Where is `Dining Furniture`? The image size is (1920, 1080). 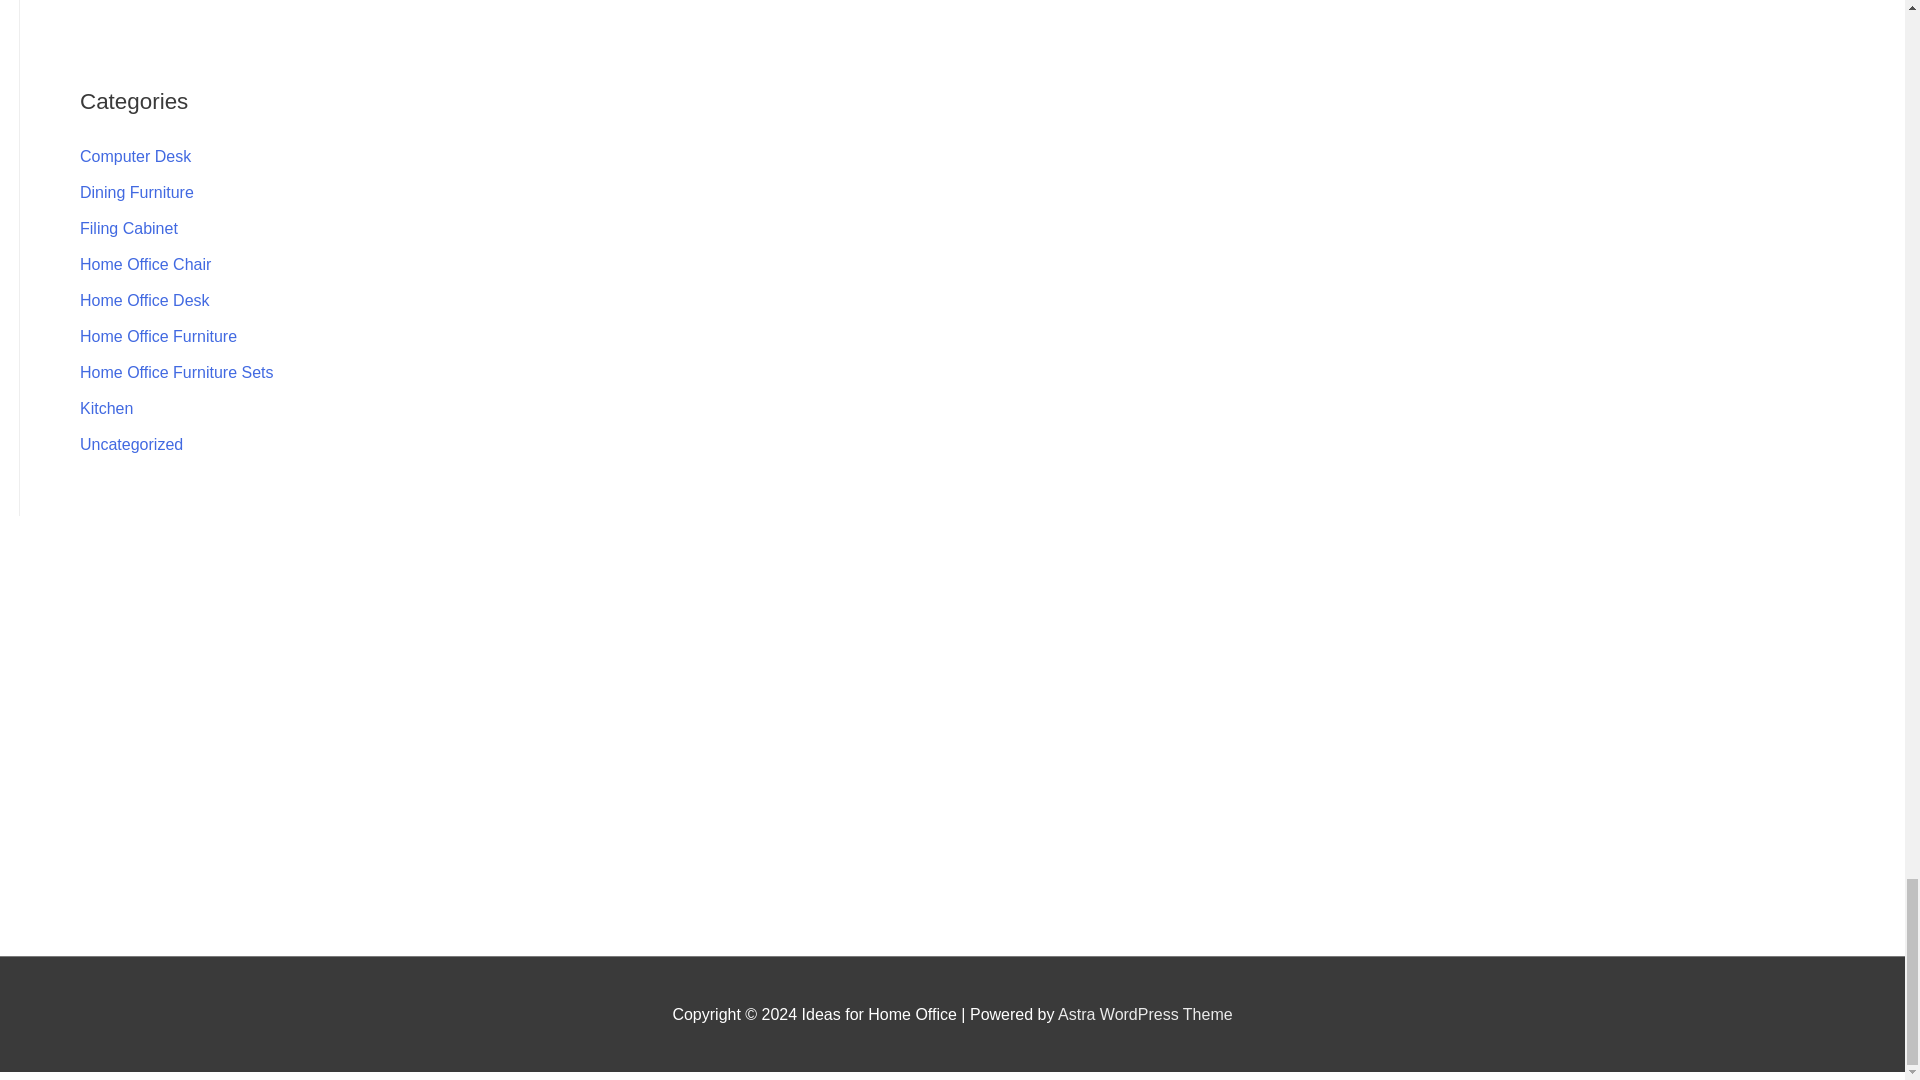 Dining Furniture is located at coordinates (136, 192).